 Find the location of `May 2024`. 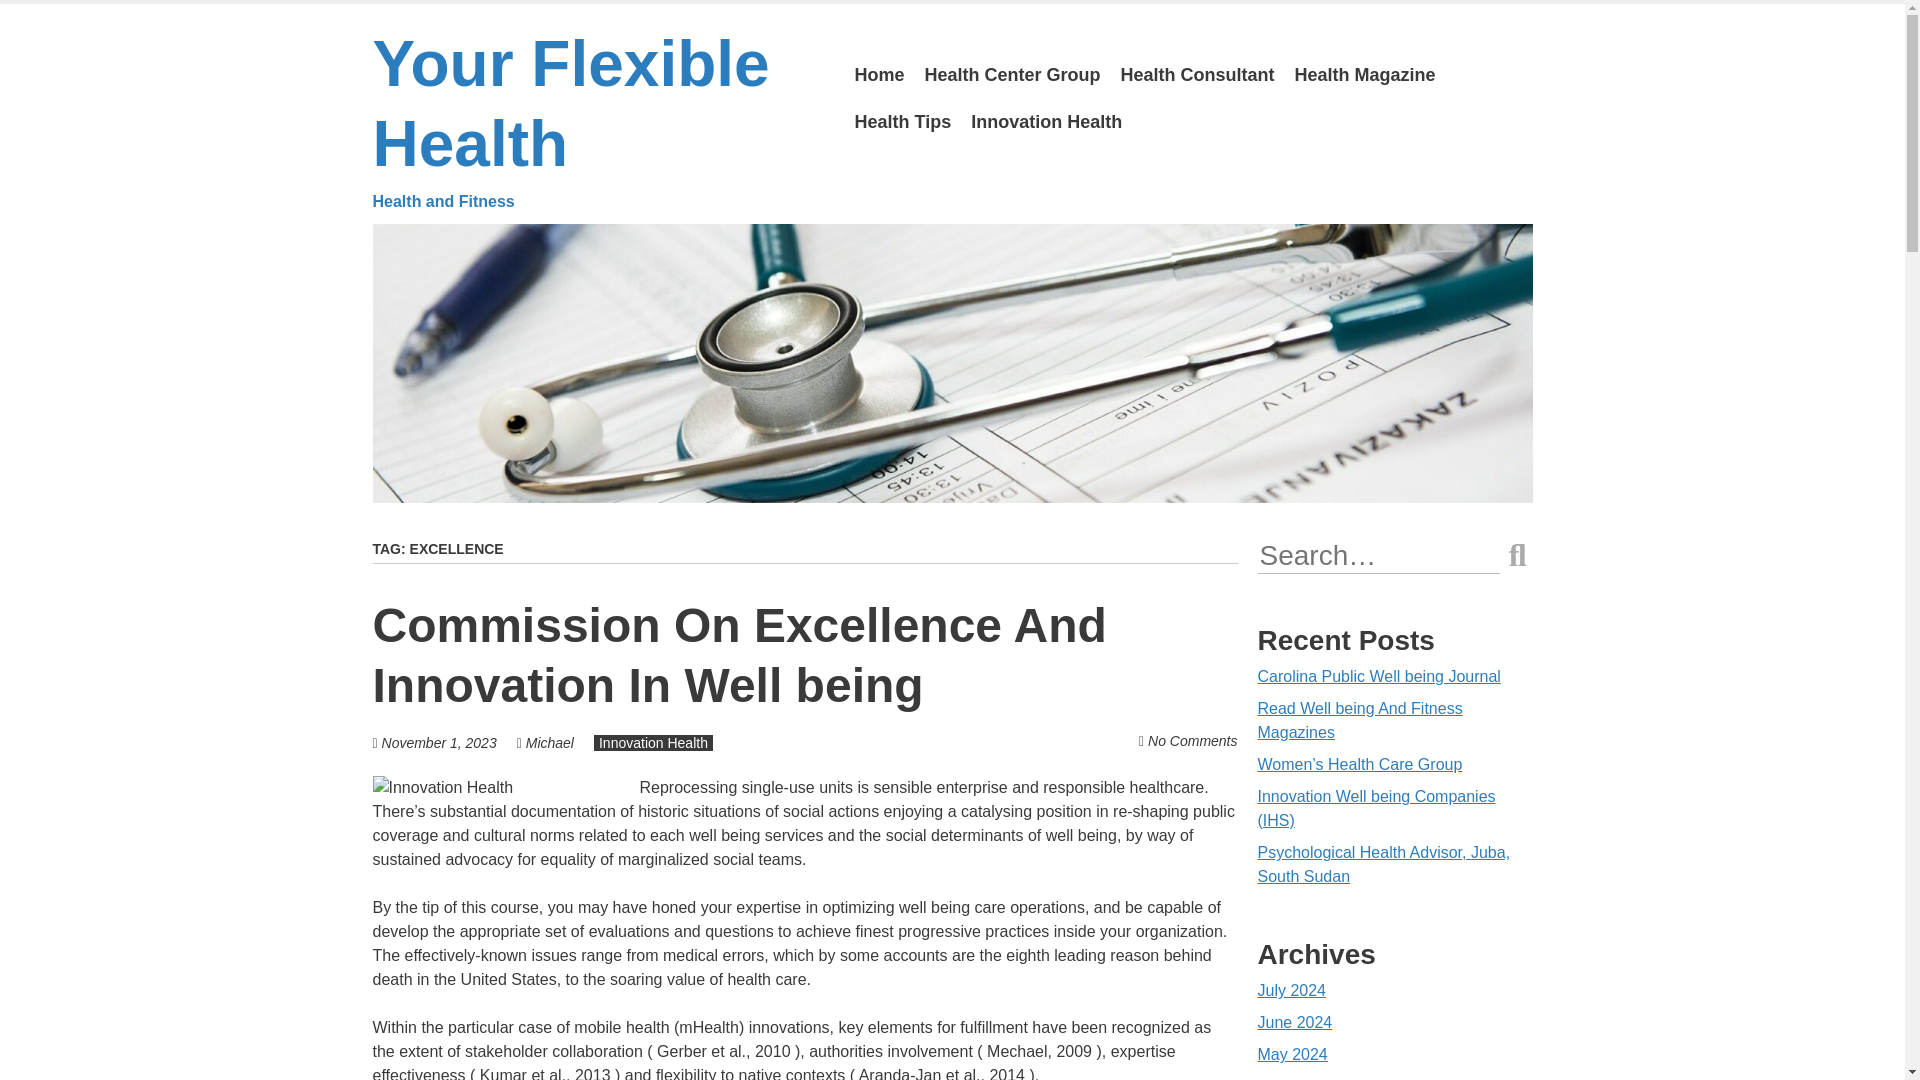

May 2024 is located at coordinates (1292, 1054).